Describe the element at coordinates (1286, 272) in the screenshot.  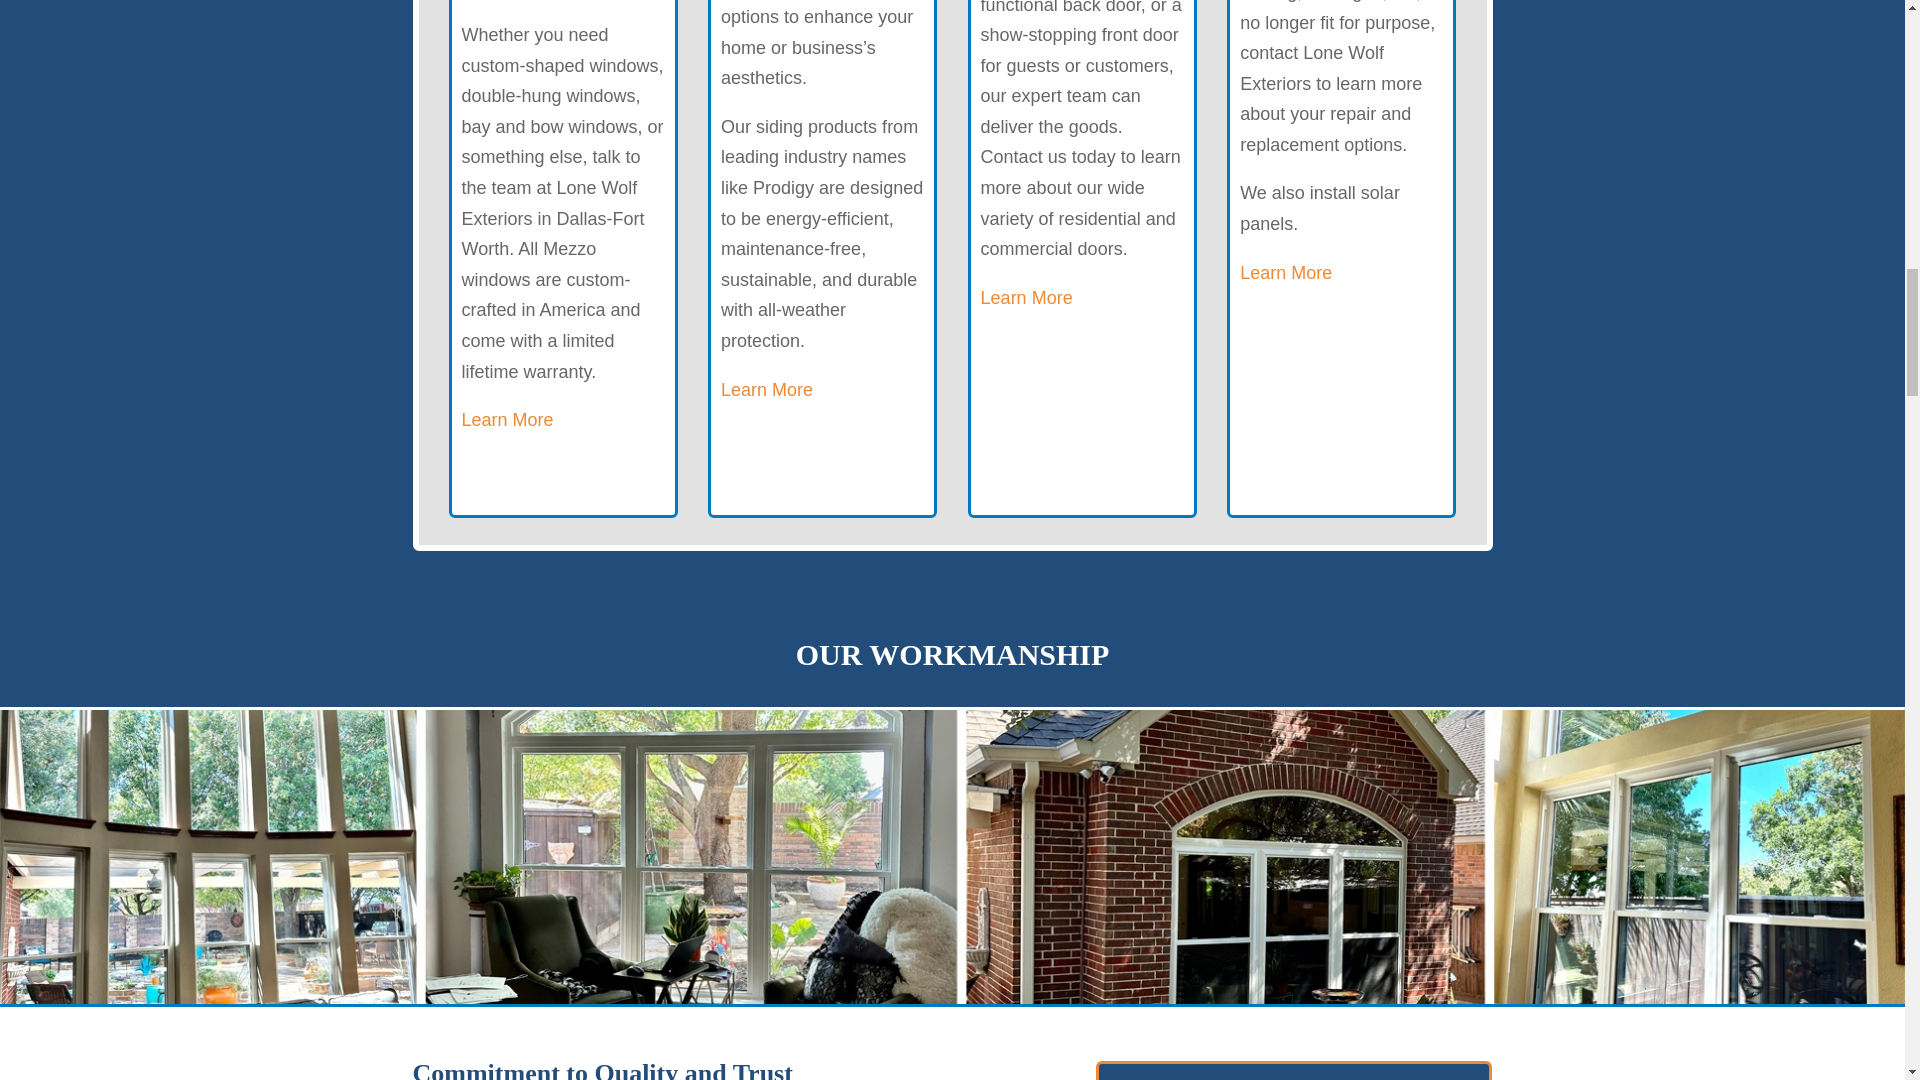
I see `Learn More` at that location.